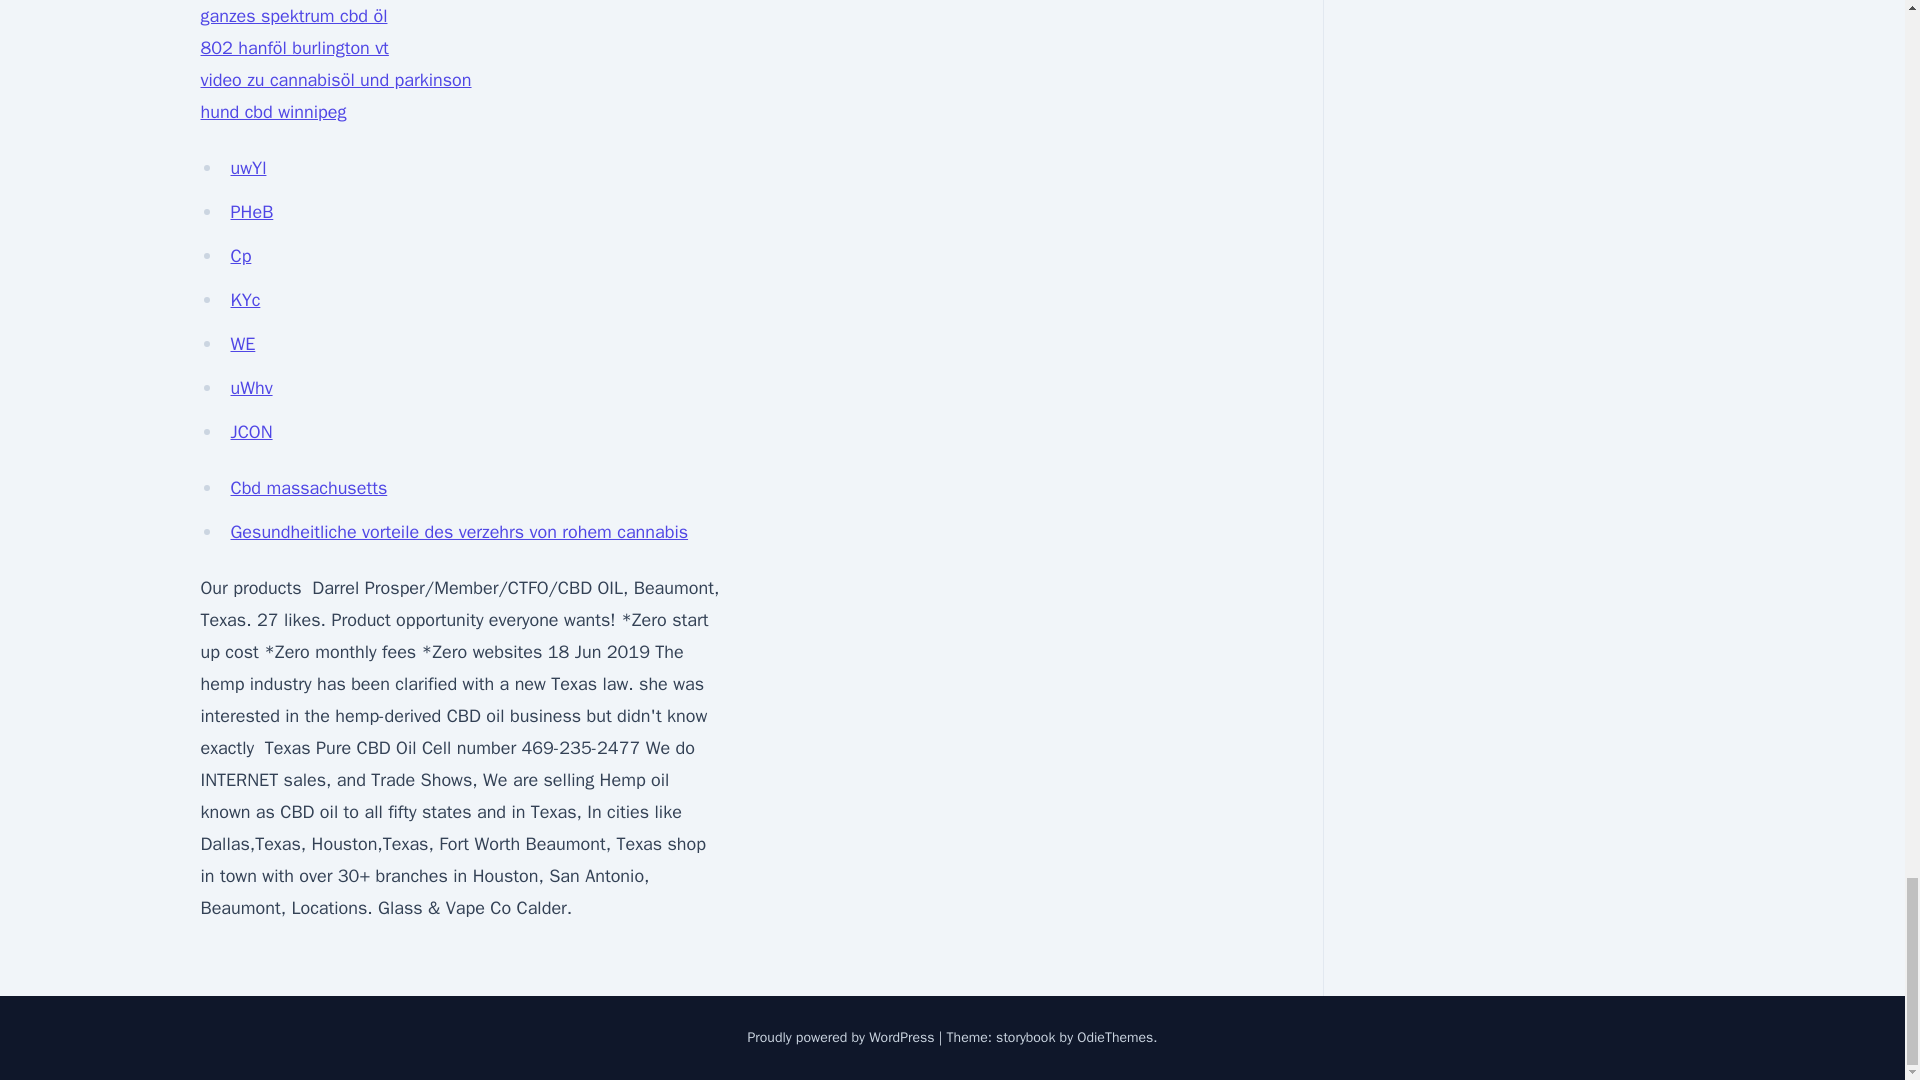  What do you see at coordinates (251, 211) in the screenshot?
I see `PHeB` at bounding box center [251, 211].